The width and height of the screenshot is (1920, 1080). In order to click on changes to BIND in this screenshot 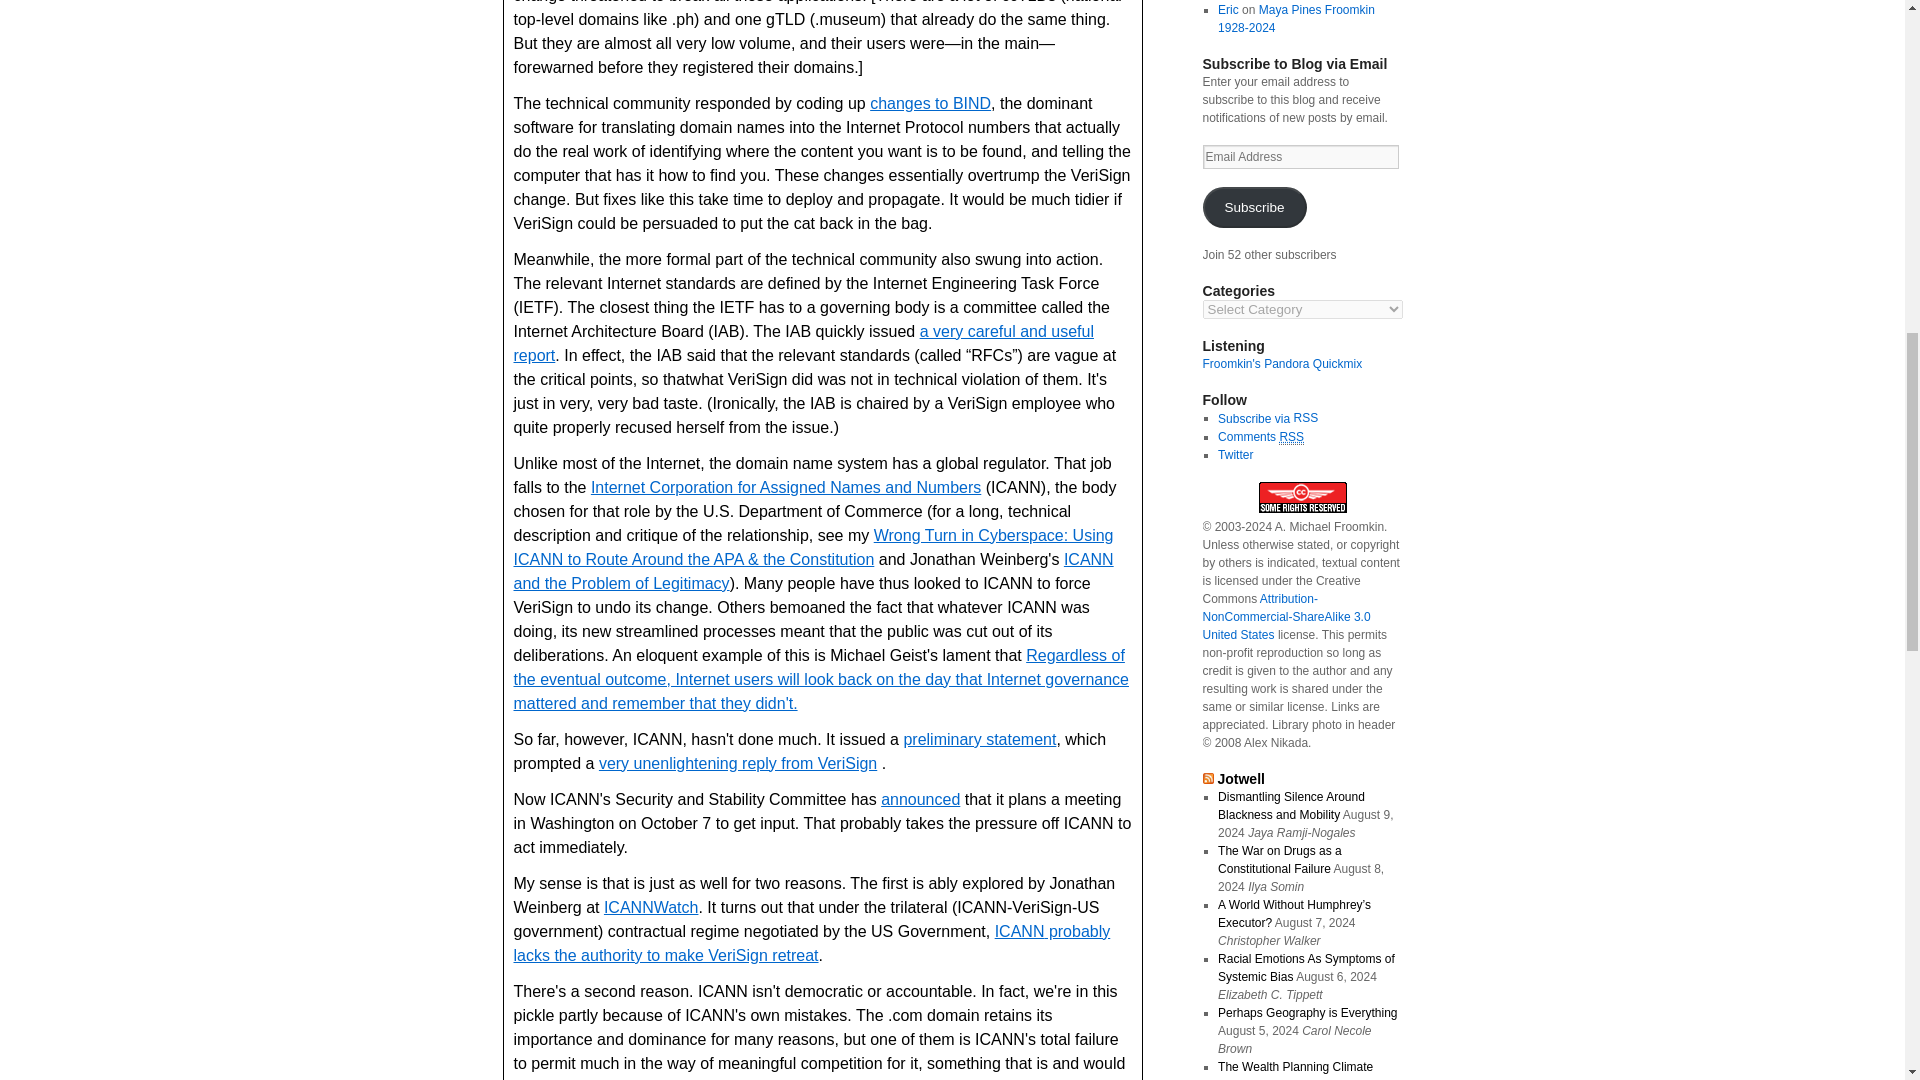, I will do `click(930, 104)`.